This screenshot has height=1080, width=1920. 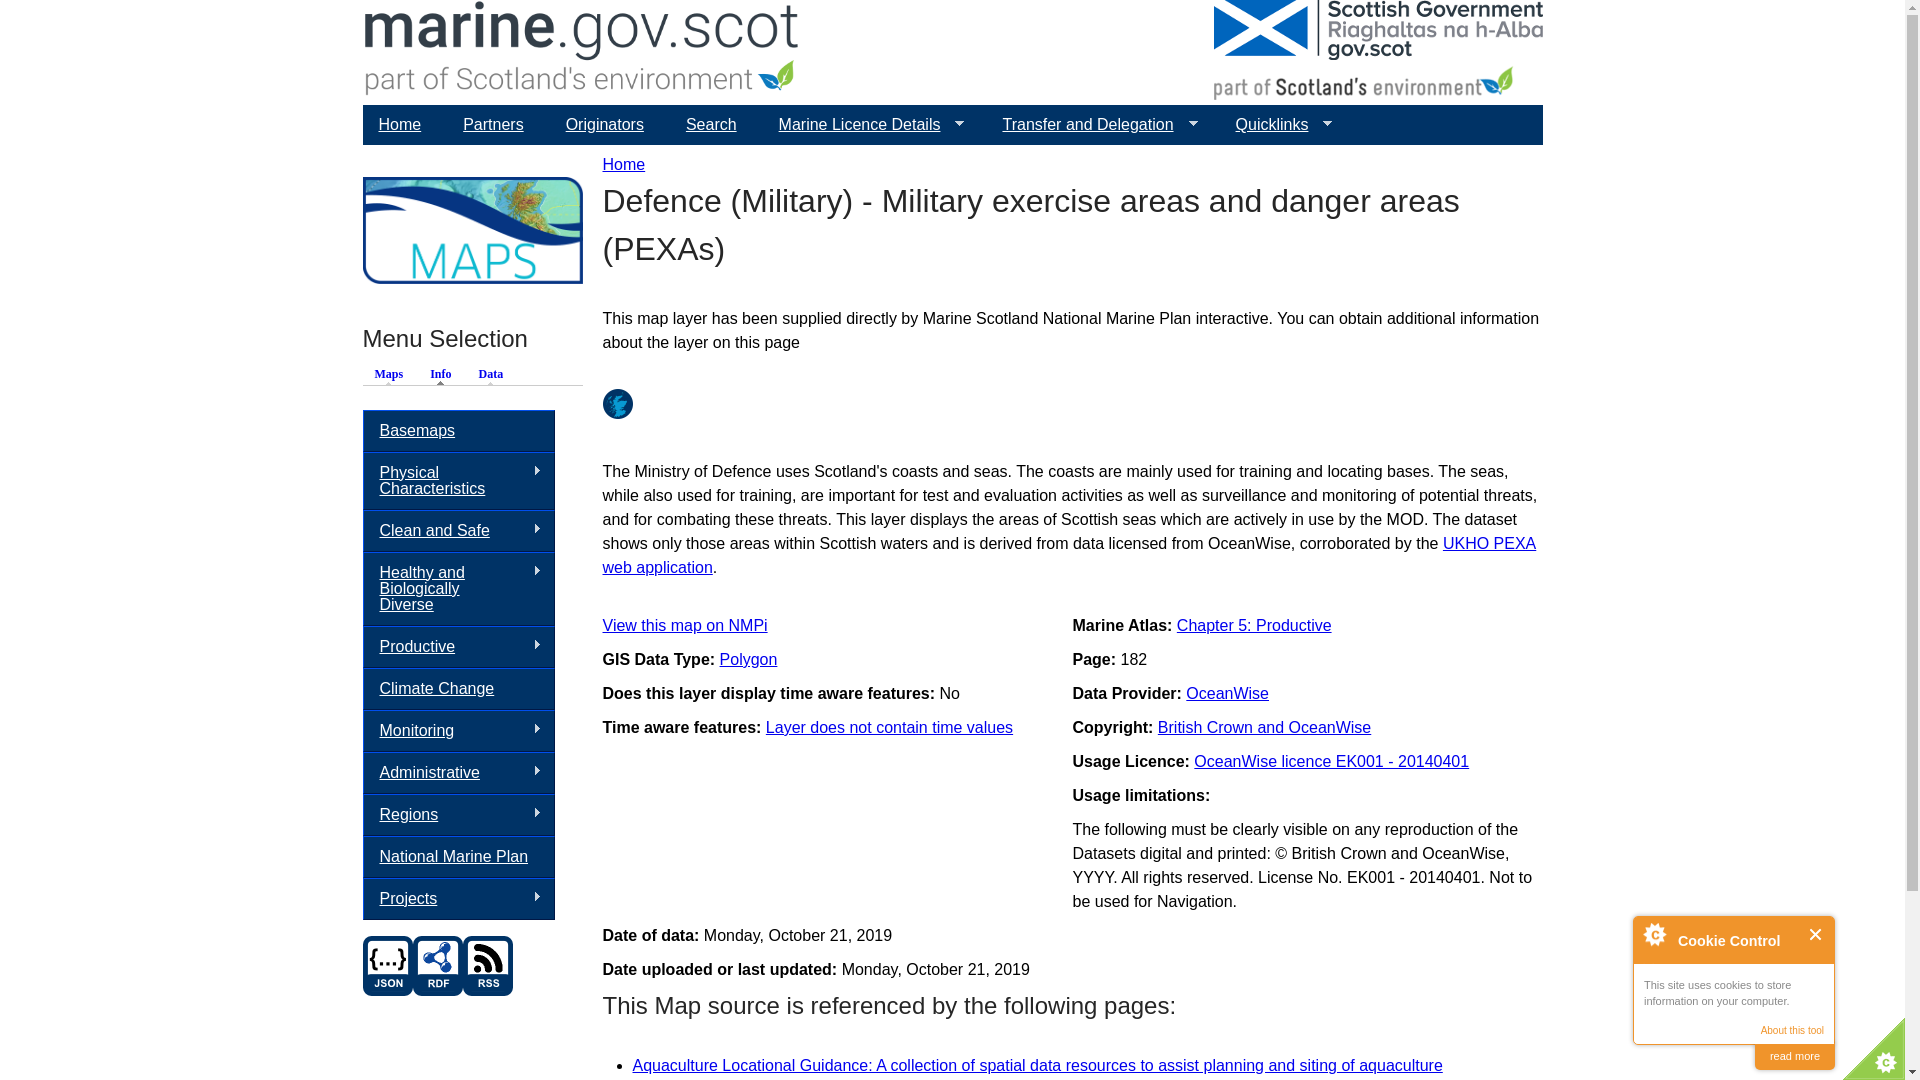 What do you see at coordinates (604, 124) in the screenshot?
I see `Organisations that have contributed maps and data.` at bounding box center [604, 124].